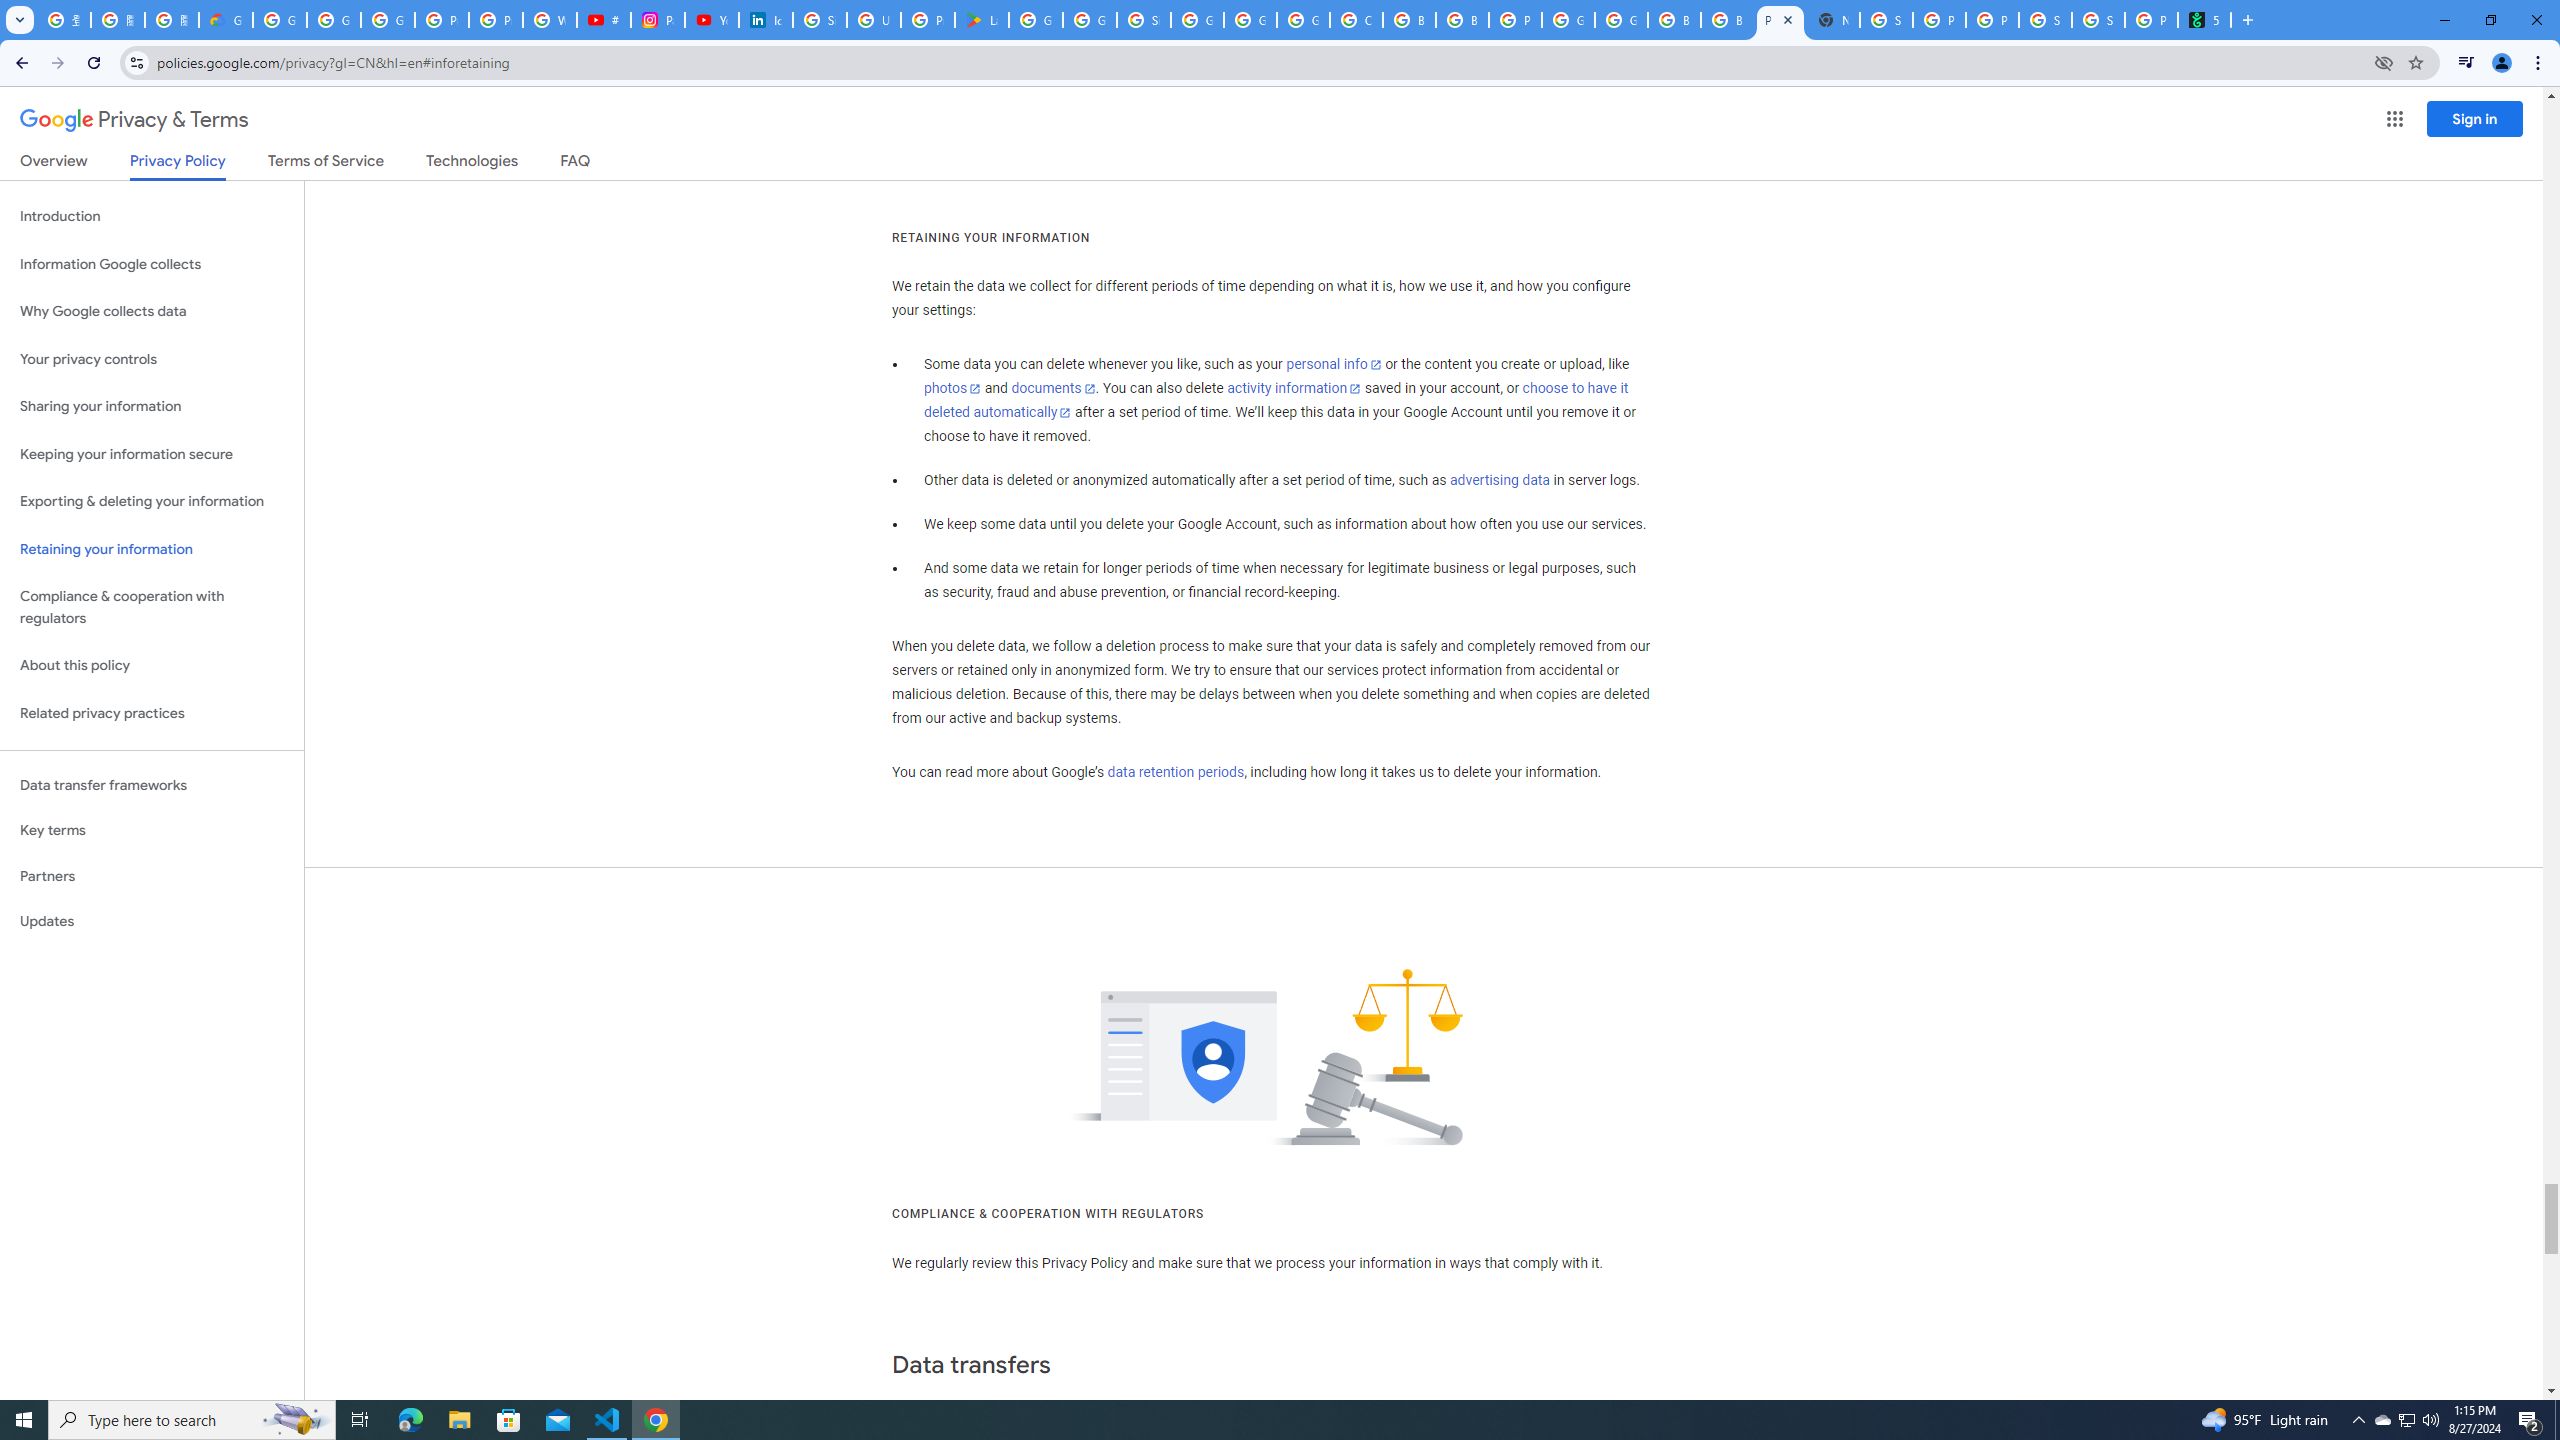 This screenshot has height=1440, width=2560. Describe the element at coordinates (1144, 20) in the screenshot. I see `Sign in - Google Accounts` at that location.